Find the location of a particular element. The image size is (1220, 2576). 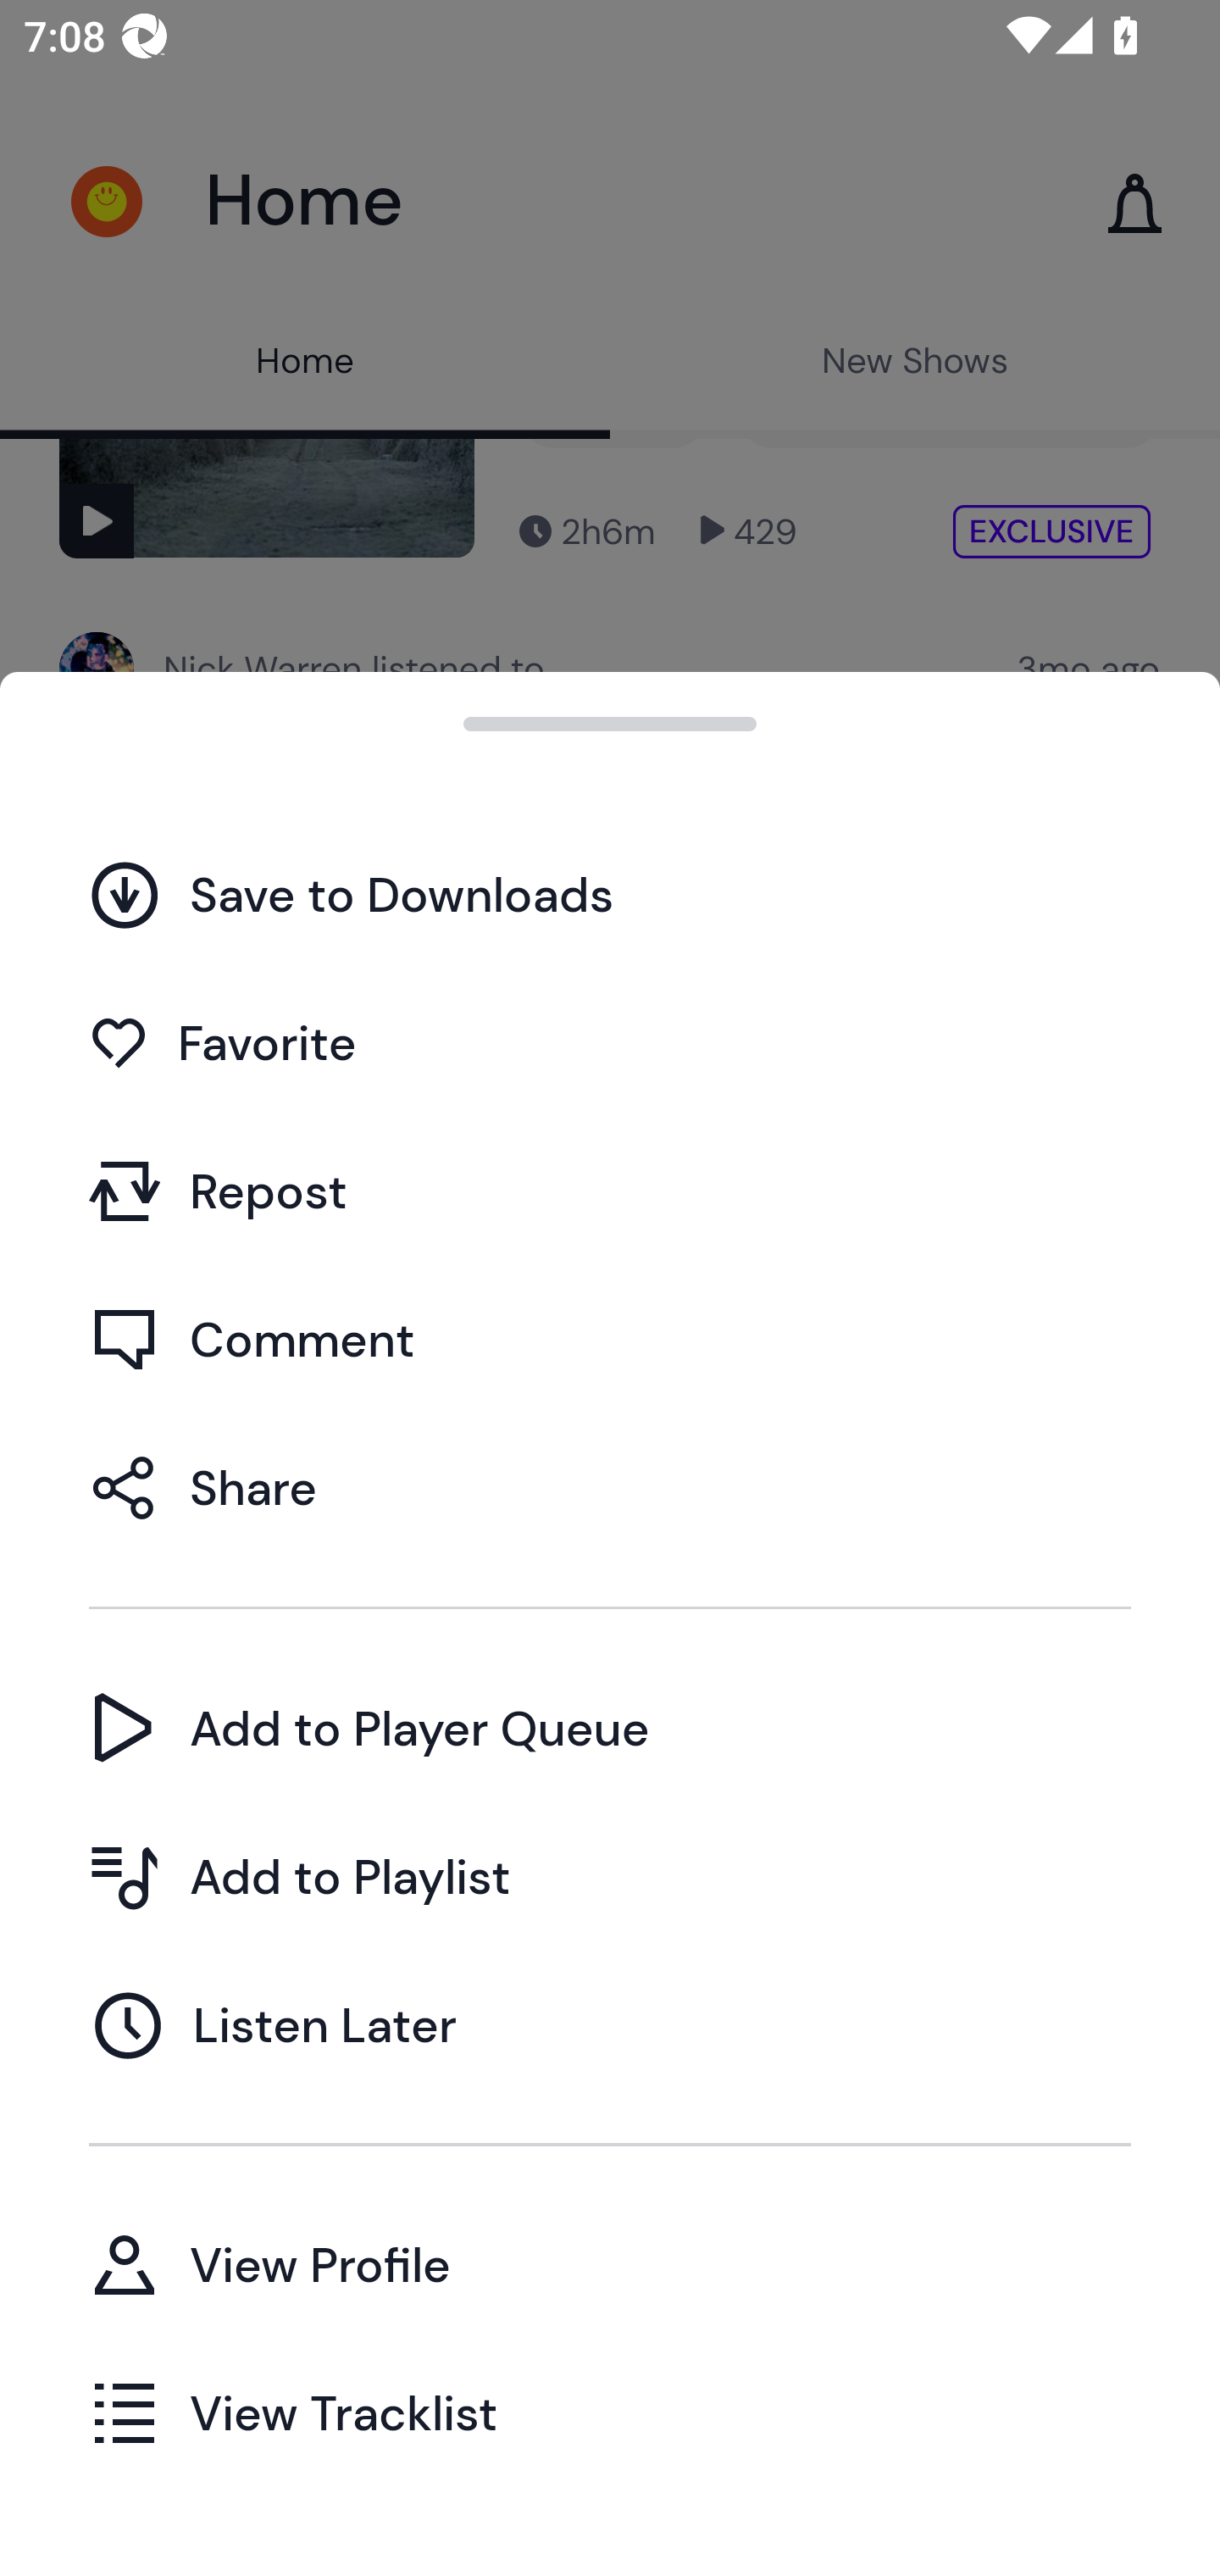

Listen Later is located at coordinates (610, 2024).